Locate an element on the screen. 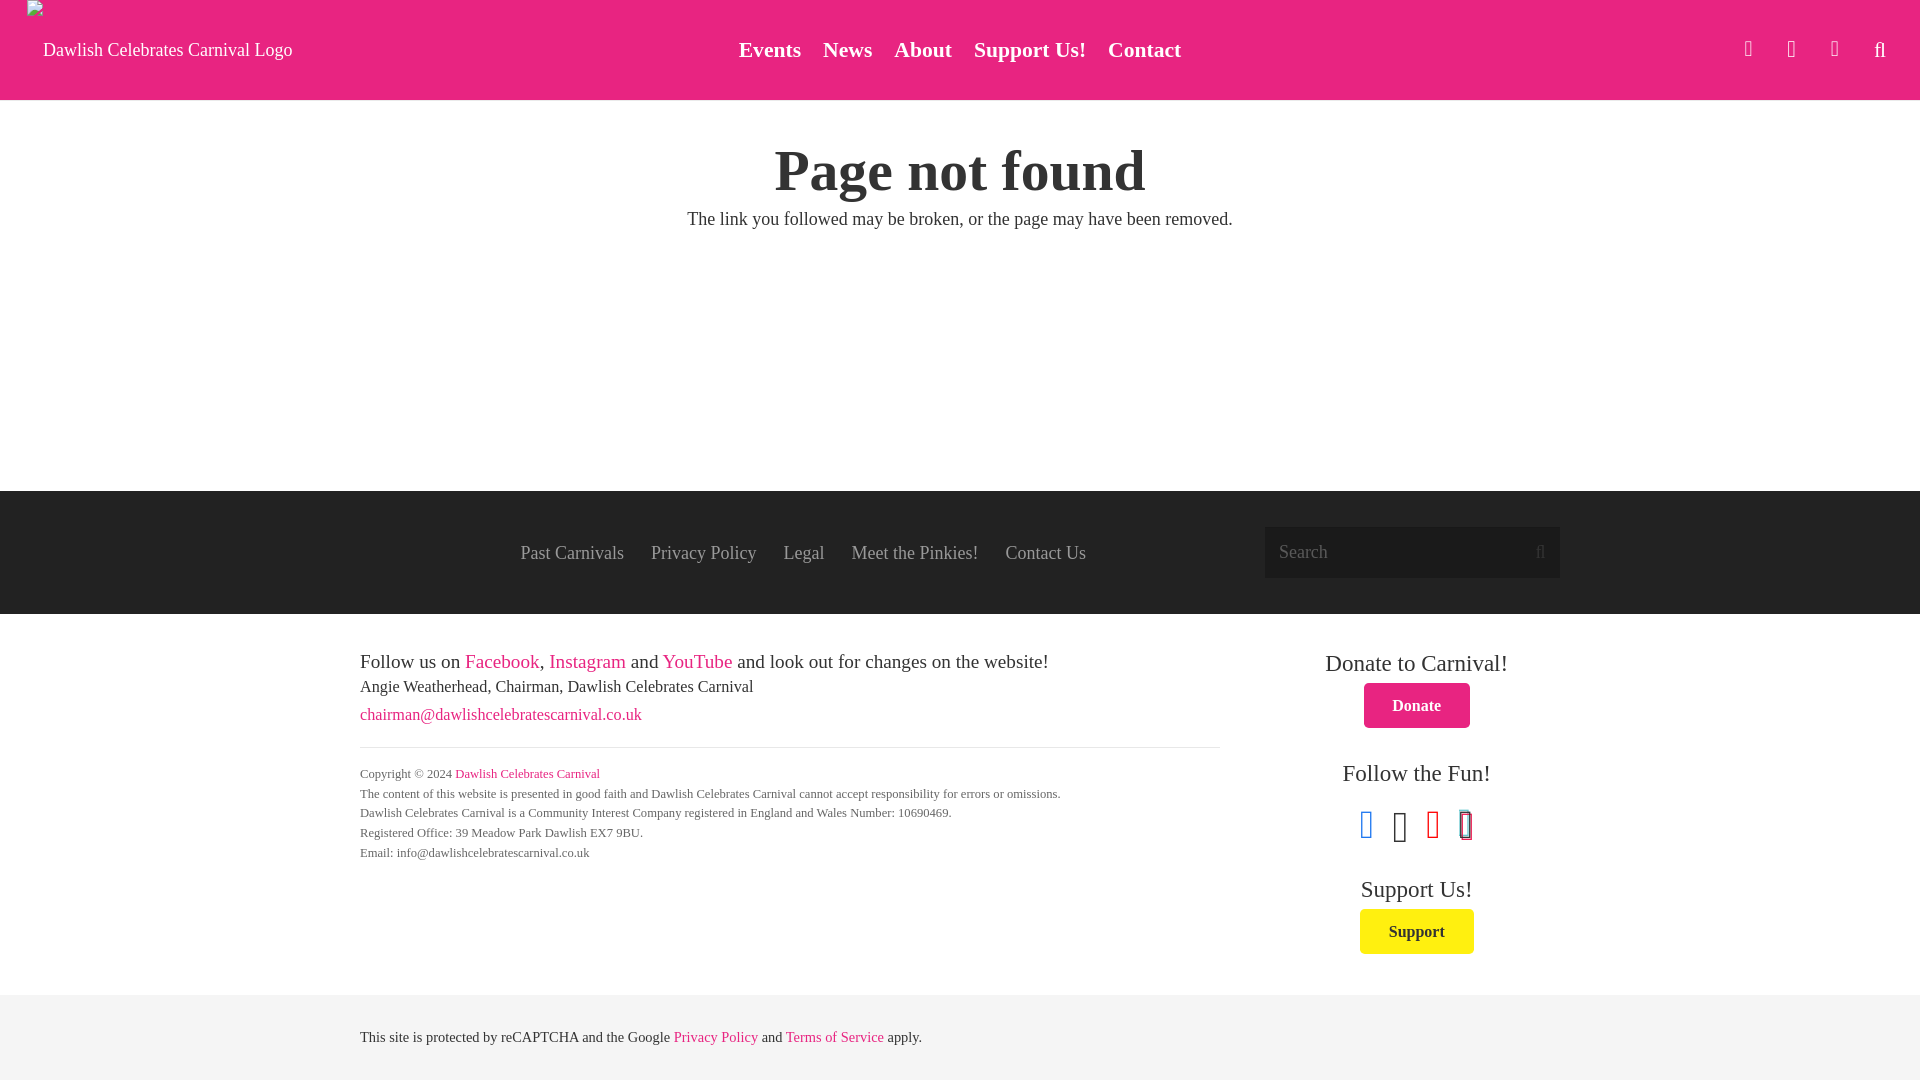 This screenshot has width=1920, height=1080. Donate to Carnival! is located at coordinates (1416, 704).